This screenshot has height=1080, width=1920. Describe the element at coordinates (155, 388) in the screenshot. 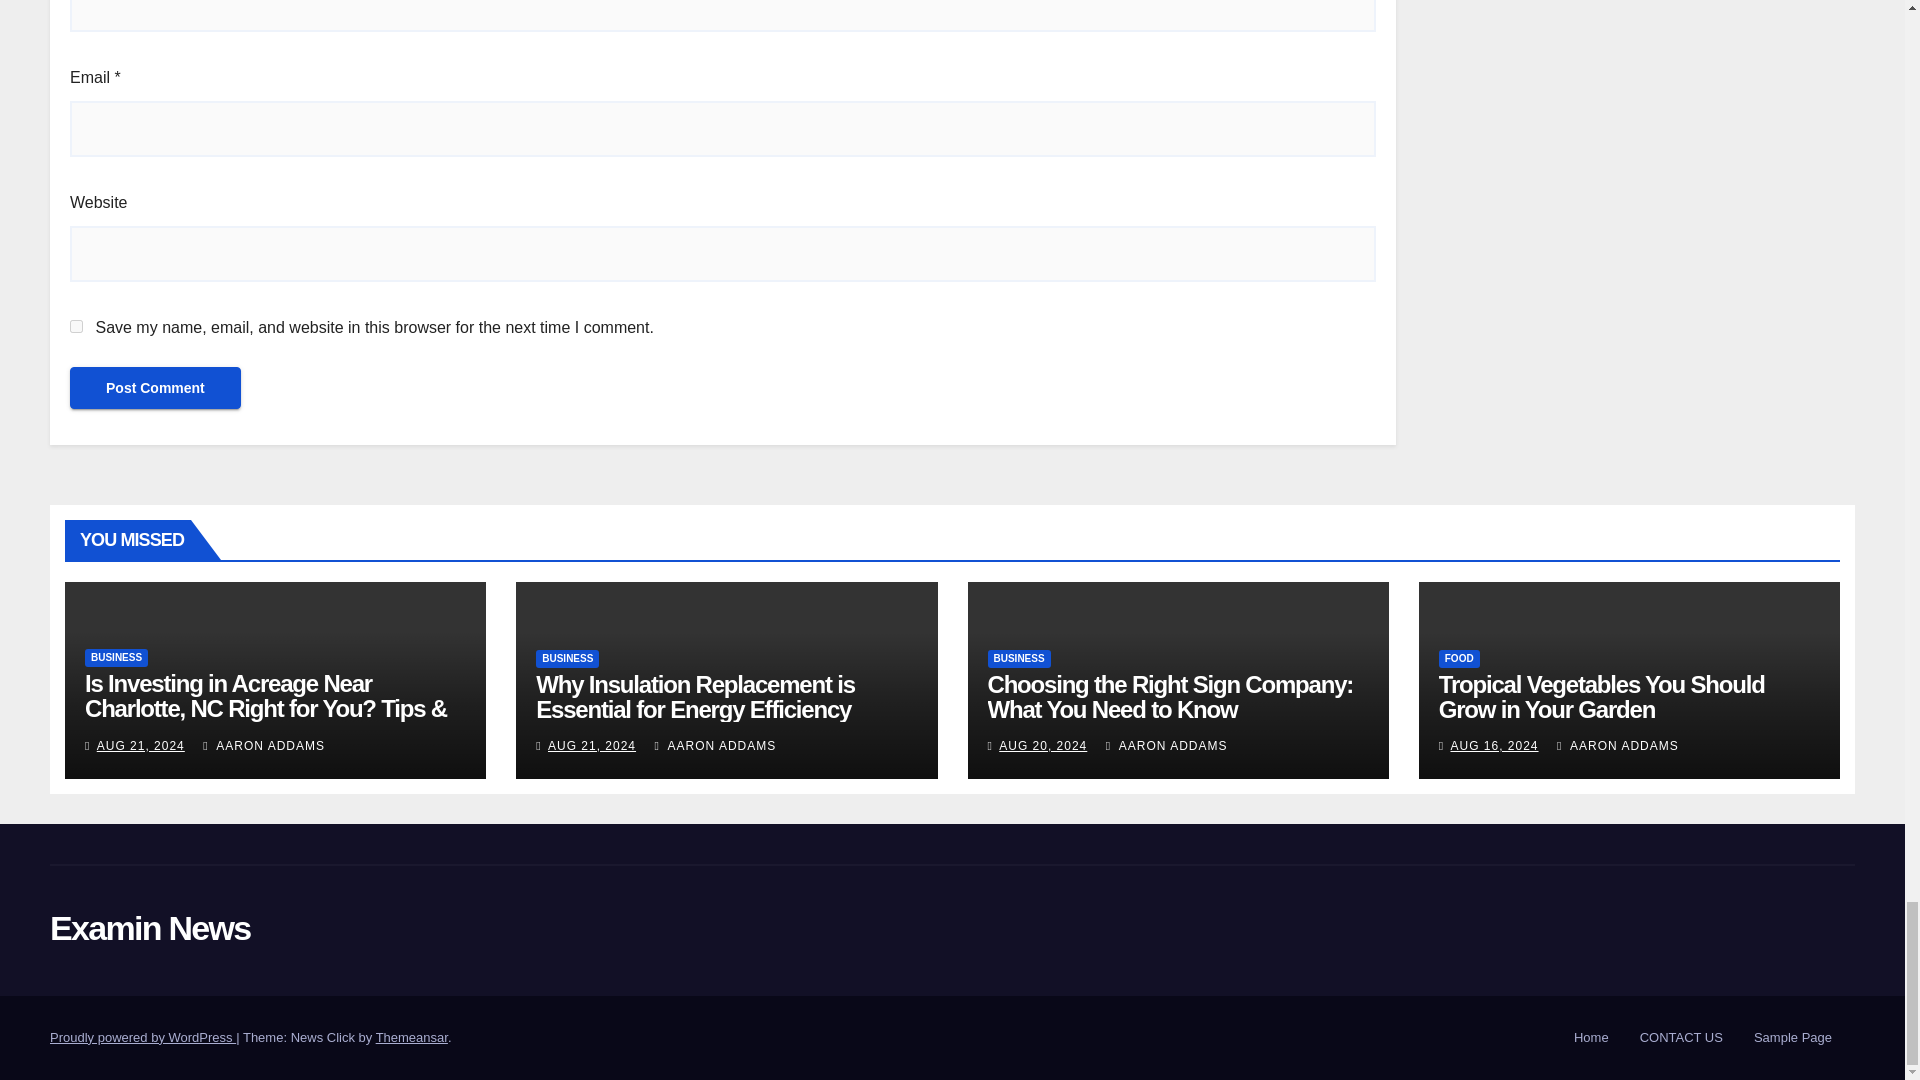

I see `Post Comment` at that location.